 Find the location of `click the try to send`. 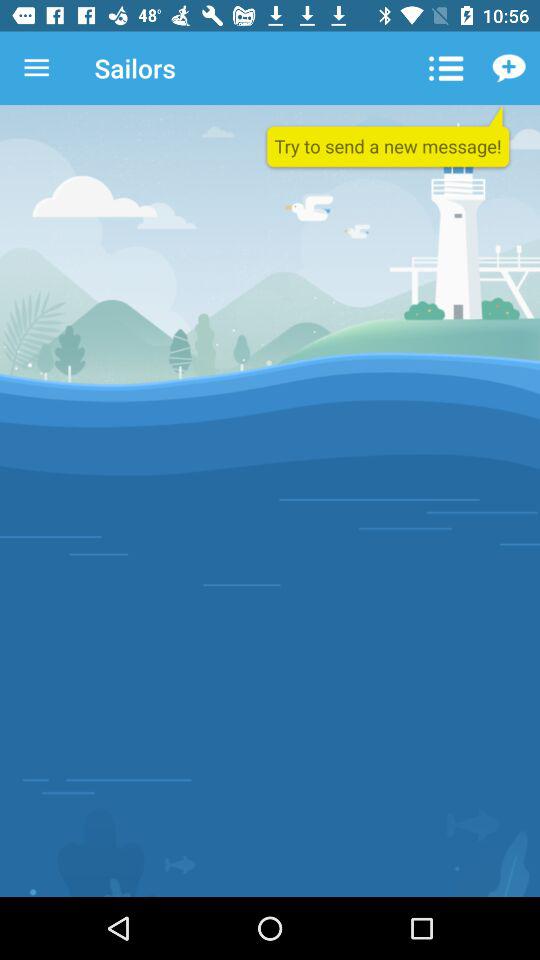

click the try to send is located at coordinates (388, 138).